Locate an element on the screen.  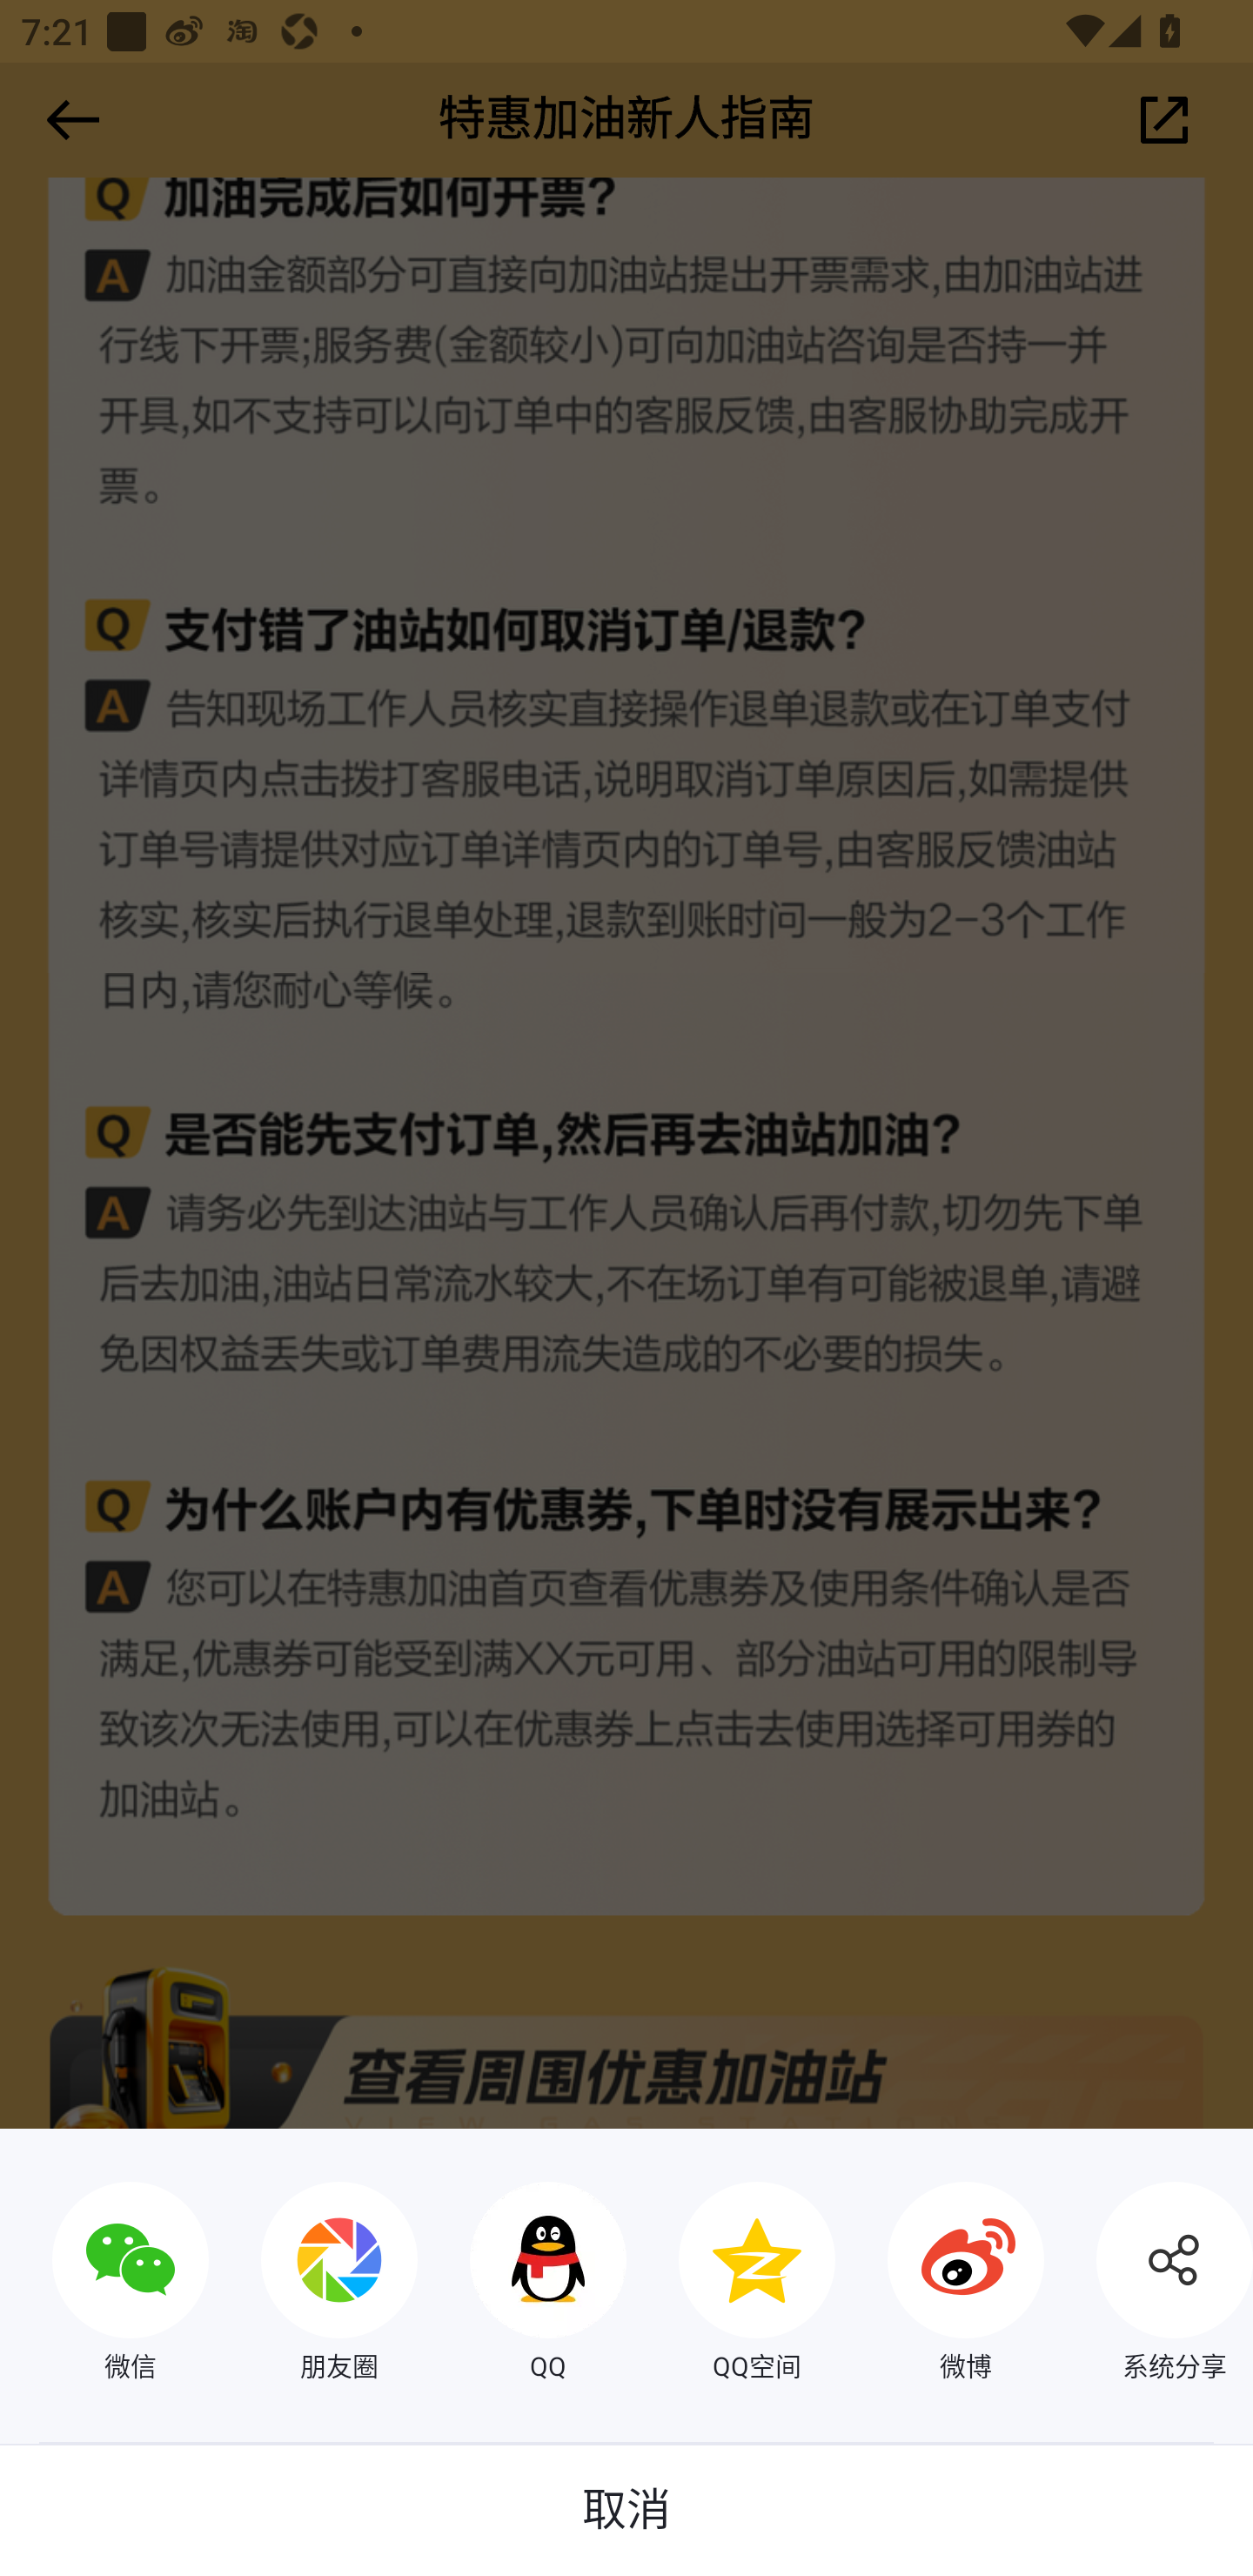
微博 is located at coordinates (940, 2284).